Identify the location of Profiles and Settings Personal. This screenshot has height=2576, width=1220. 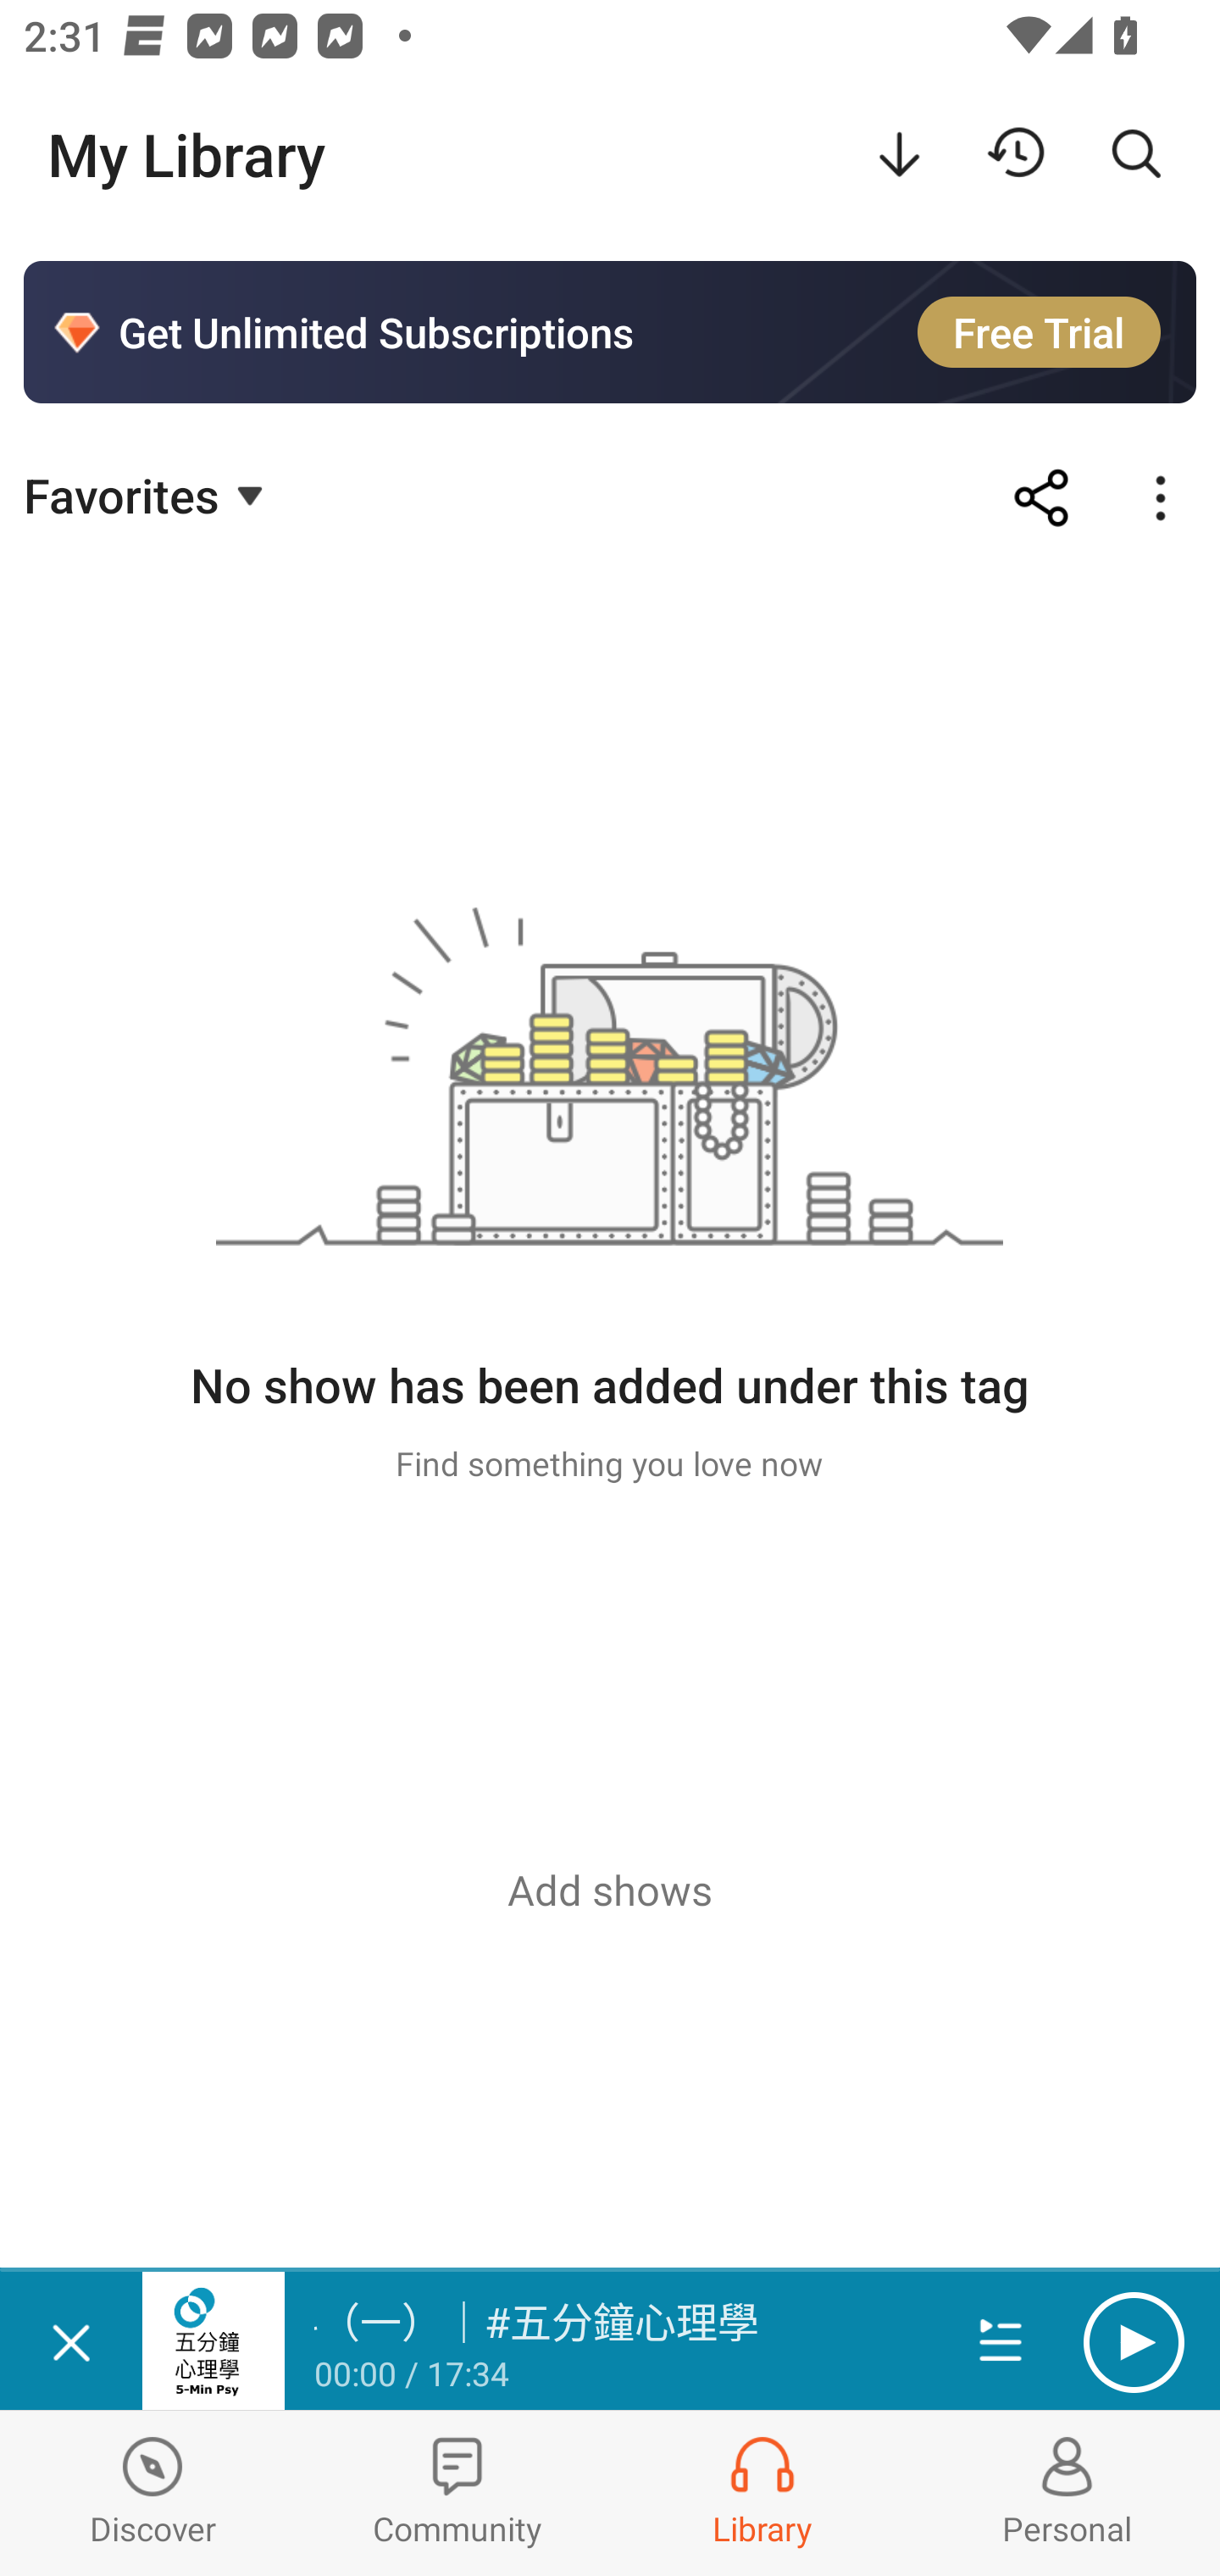
(1067, 2493).